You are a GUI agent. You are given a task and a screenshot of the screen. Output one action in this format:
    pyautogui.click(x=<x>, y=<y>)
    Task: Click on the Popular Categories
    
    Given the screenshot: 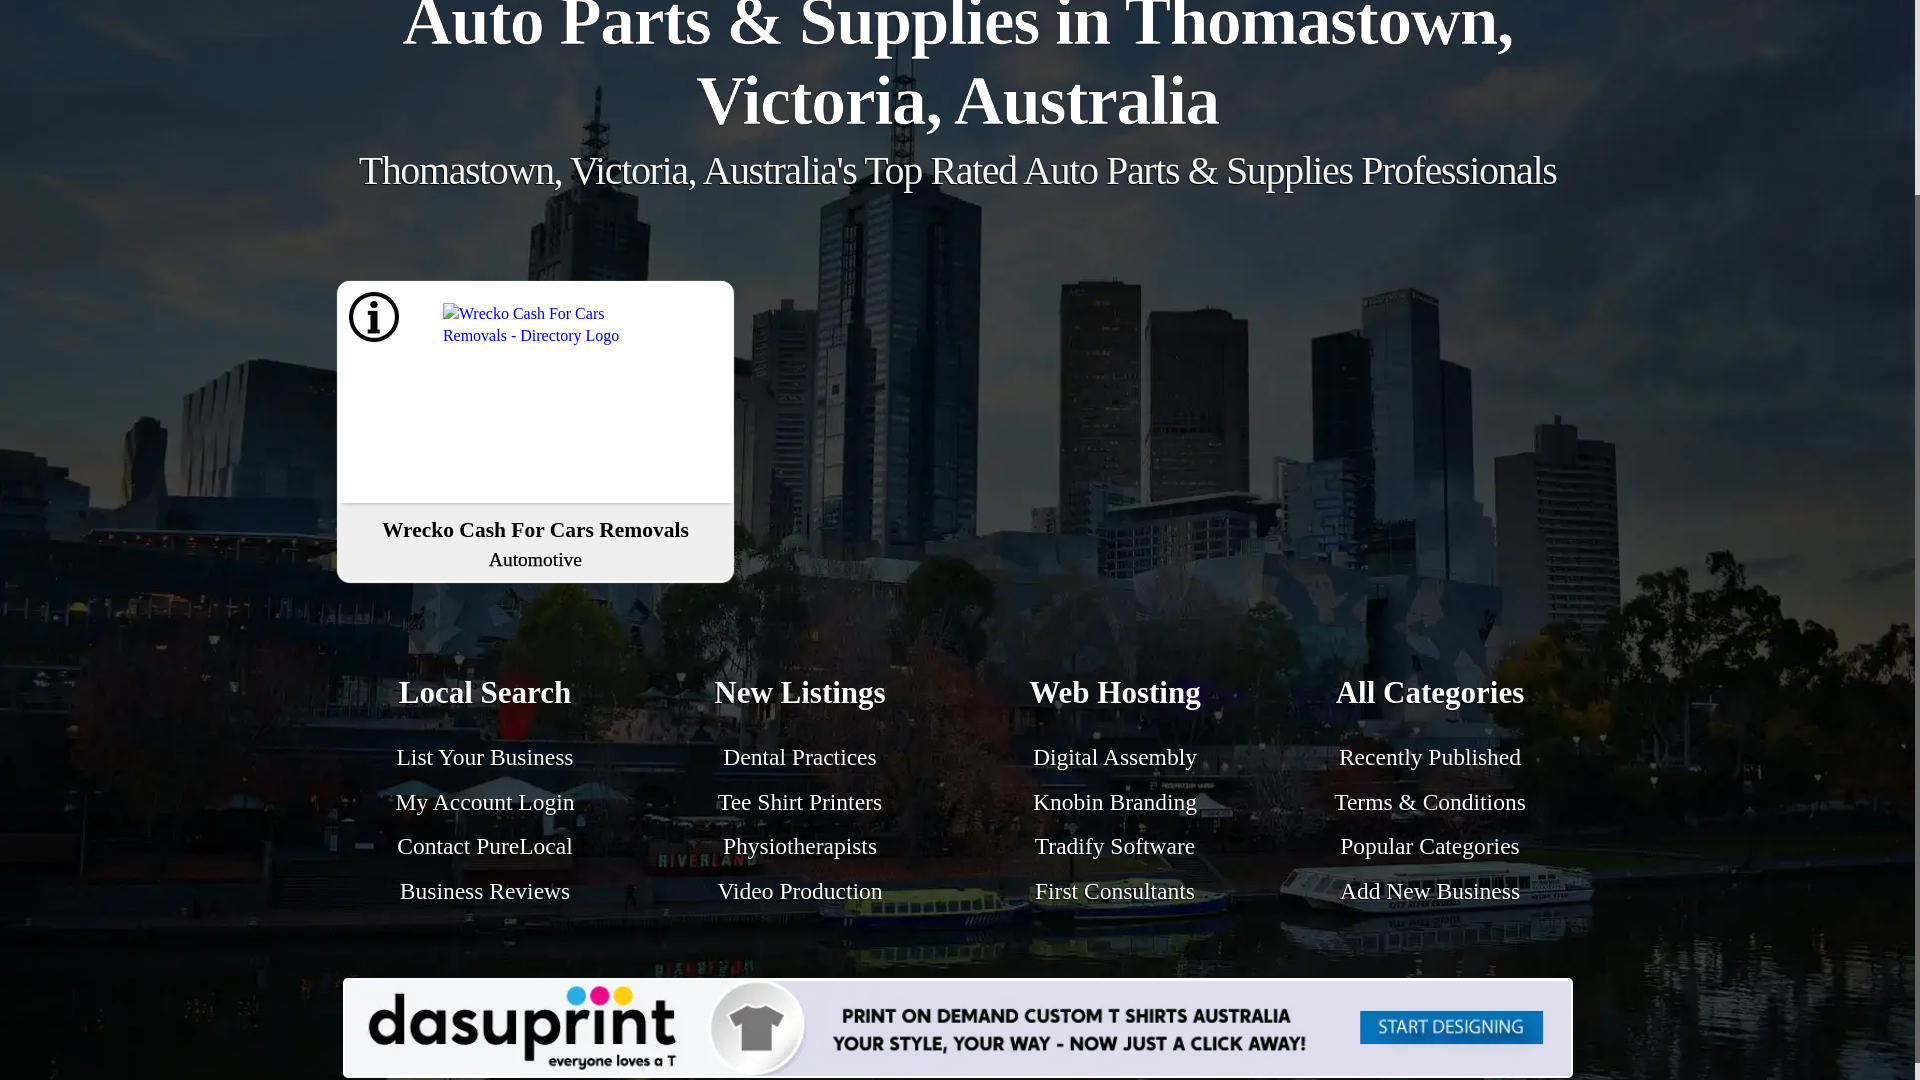 What is the action you would take?
    pyautogui.click(x=1429, y=845)
    